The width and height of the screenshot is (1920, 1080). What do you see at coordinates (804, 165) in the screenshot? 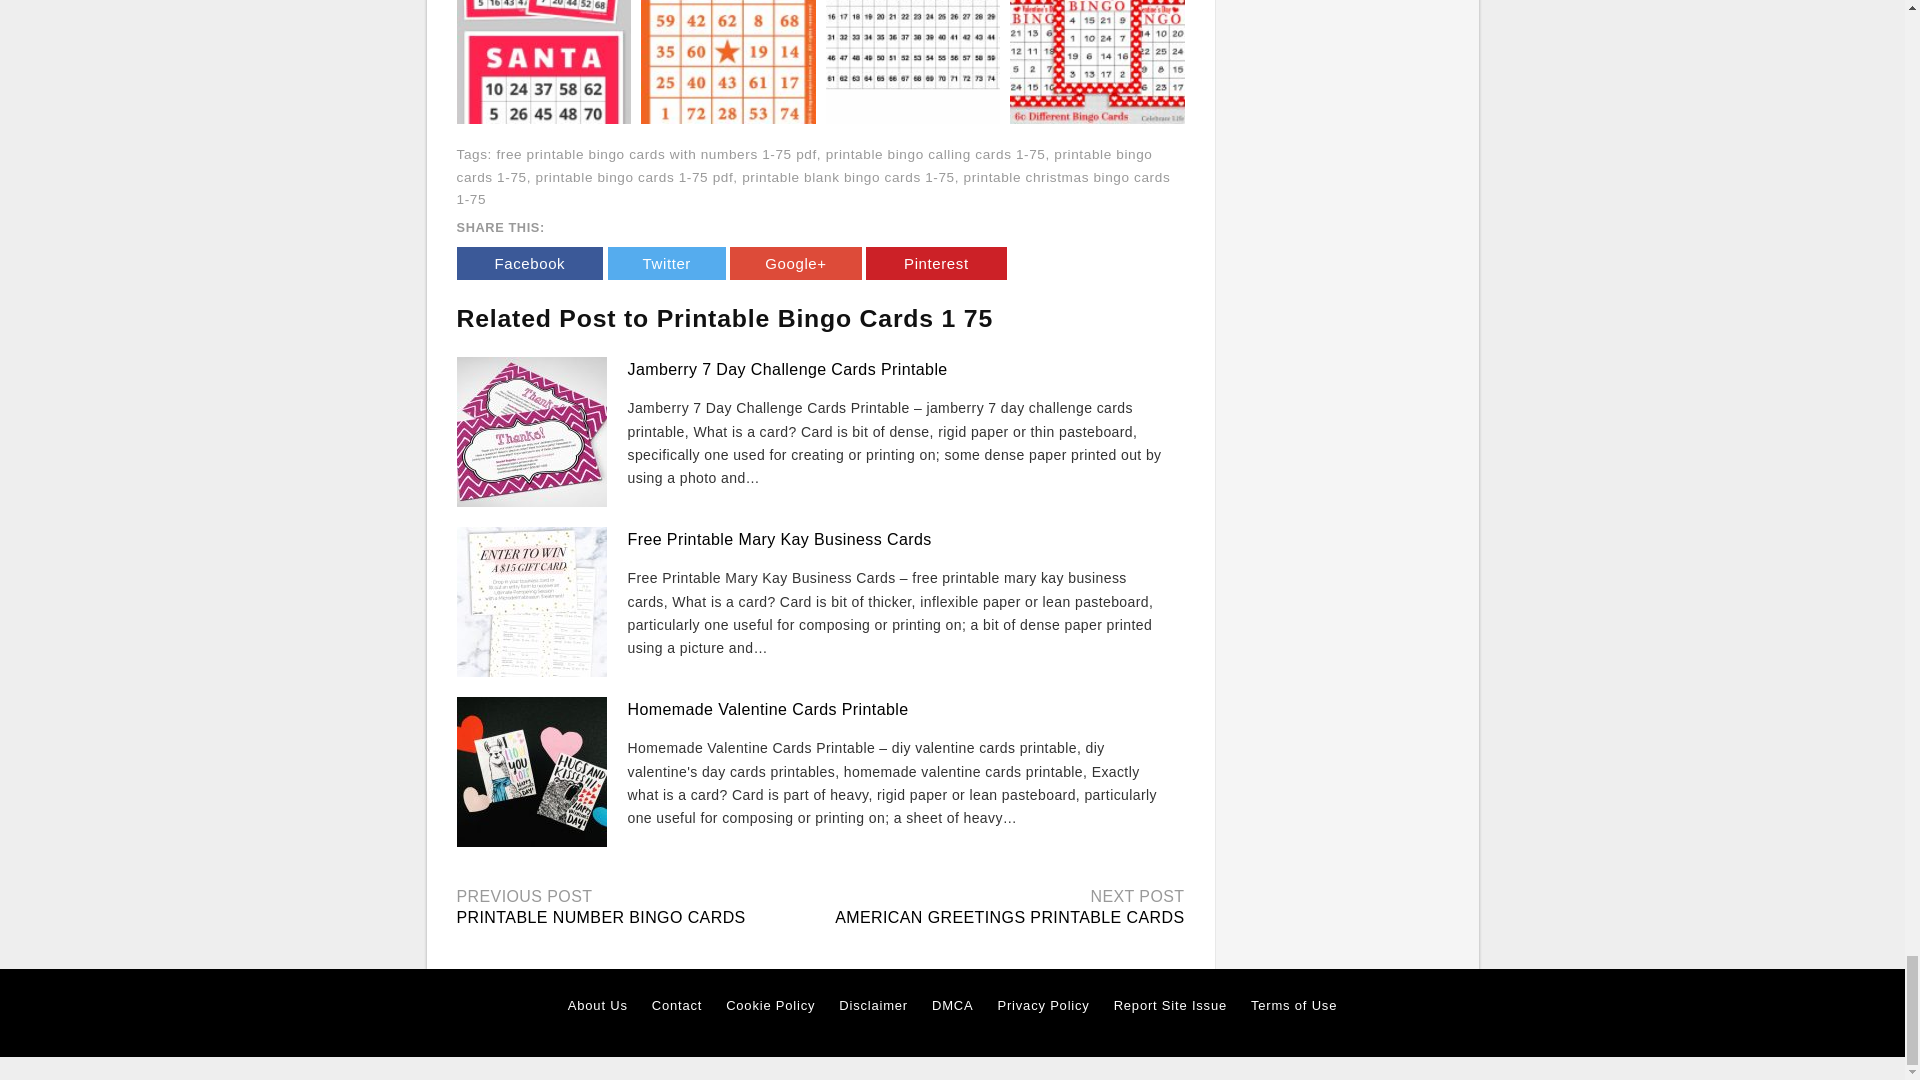
I see `printable bingo cards 1-75` at bounding box center [804, 165].